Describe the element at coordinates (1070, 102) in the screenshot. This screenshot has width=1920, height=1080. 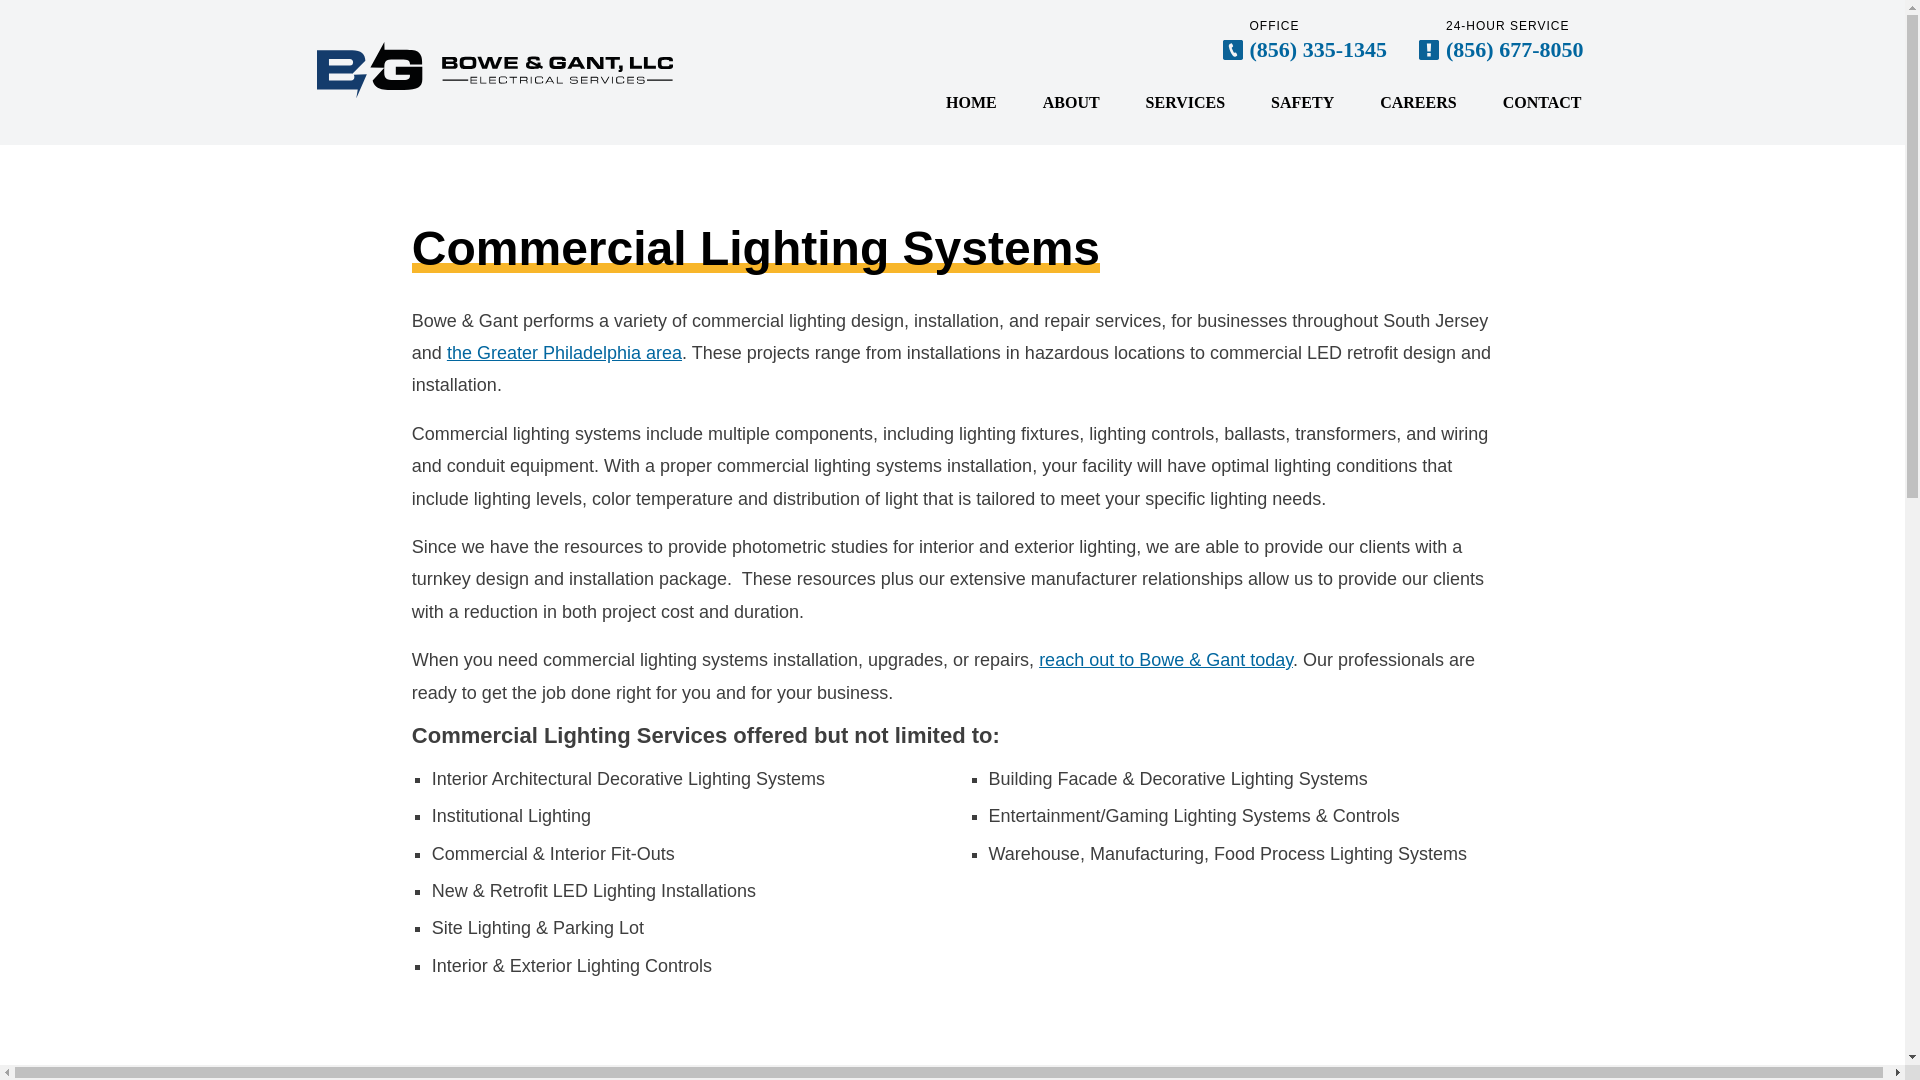
I see `ABOUT` at that location.